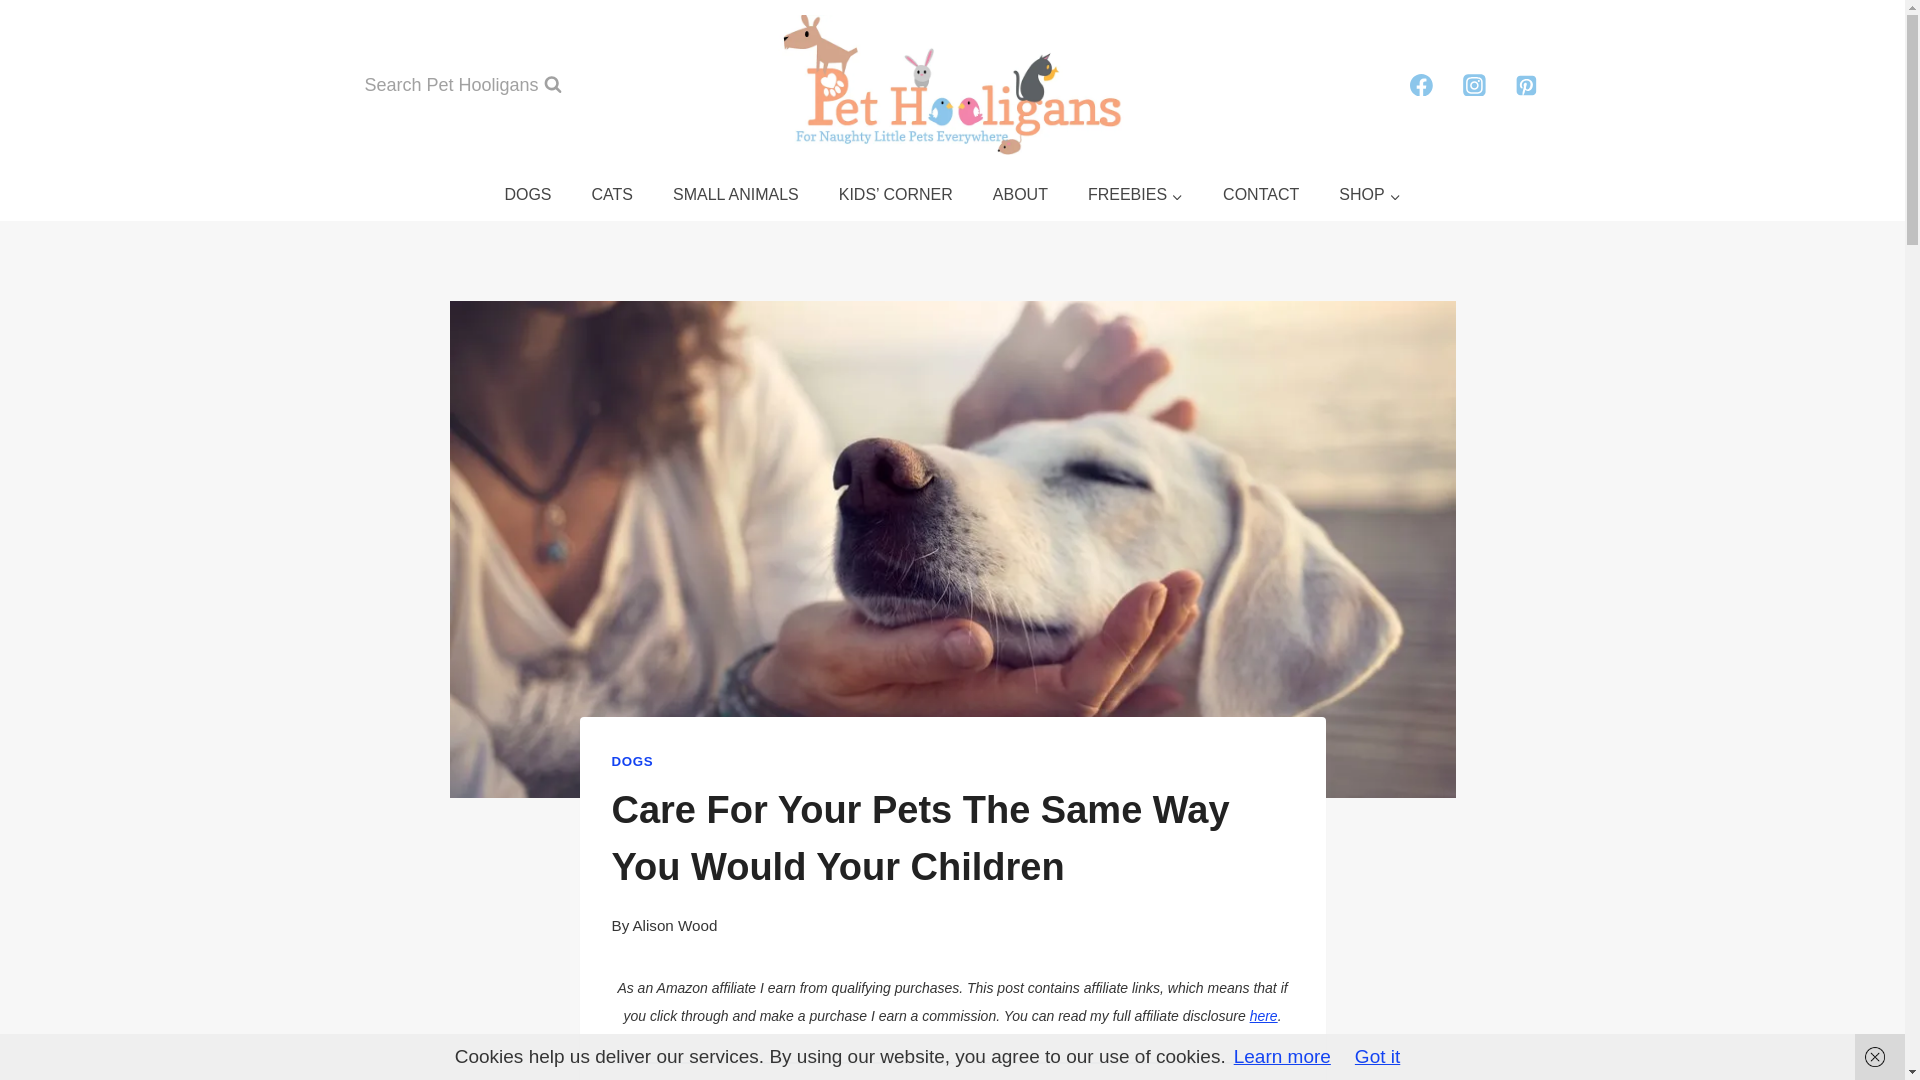 The image size is (1920, 1080). What do you see at coordinates (736, 195) in the screenshot?
I see `SMALL ANIMALS` at bounding box center [736, 195].